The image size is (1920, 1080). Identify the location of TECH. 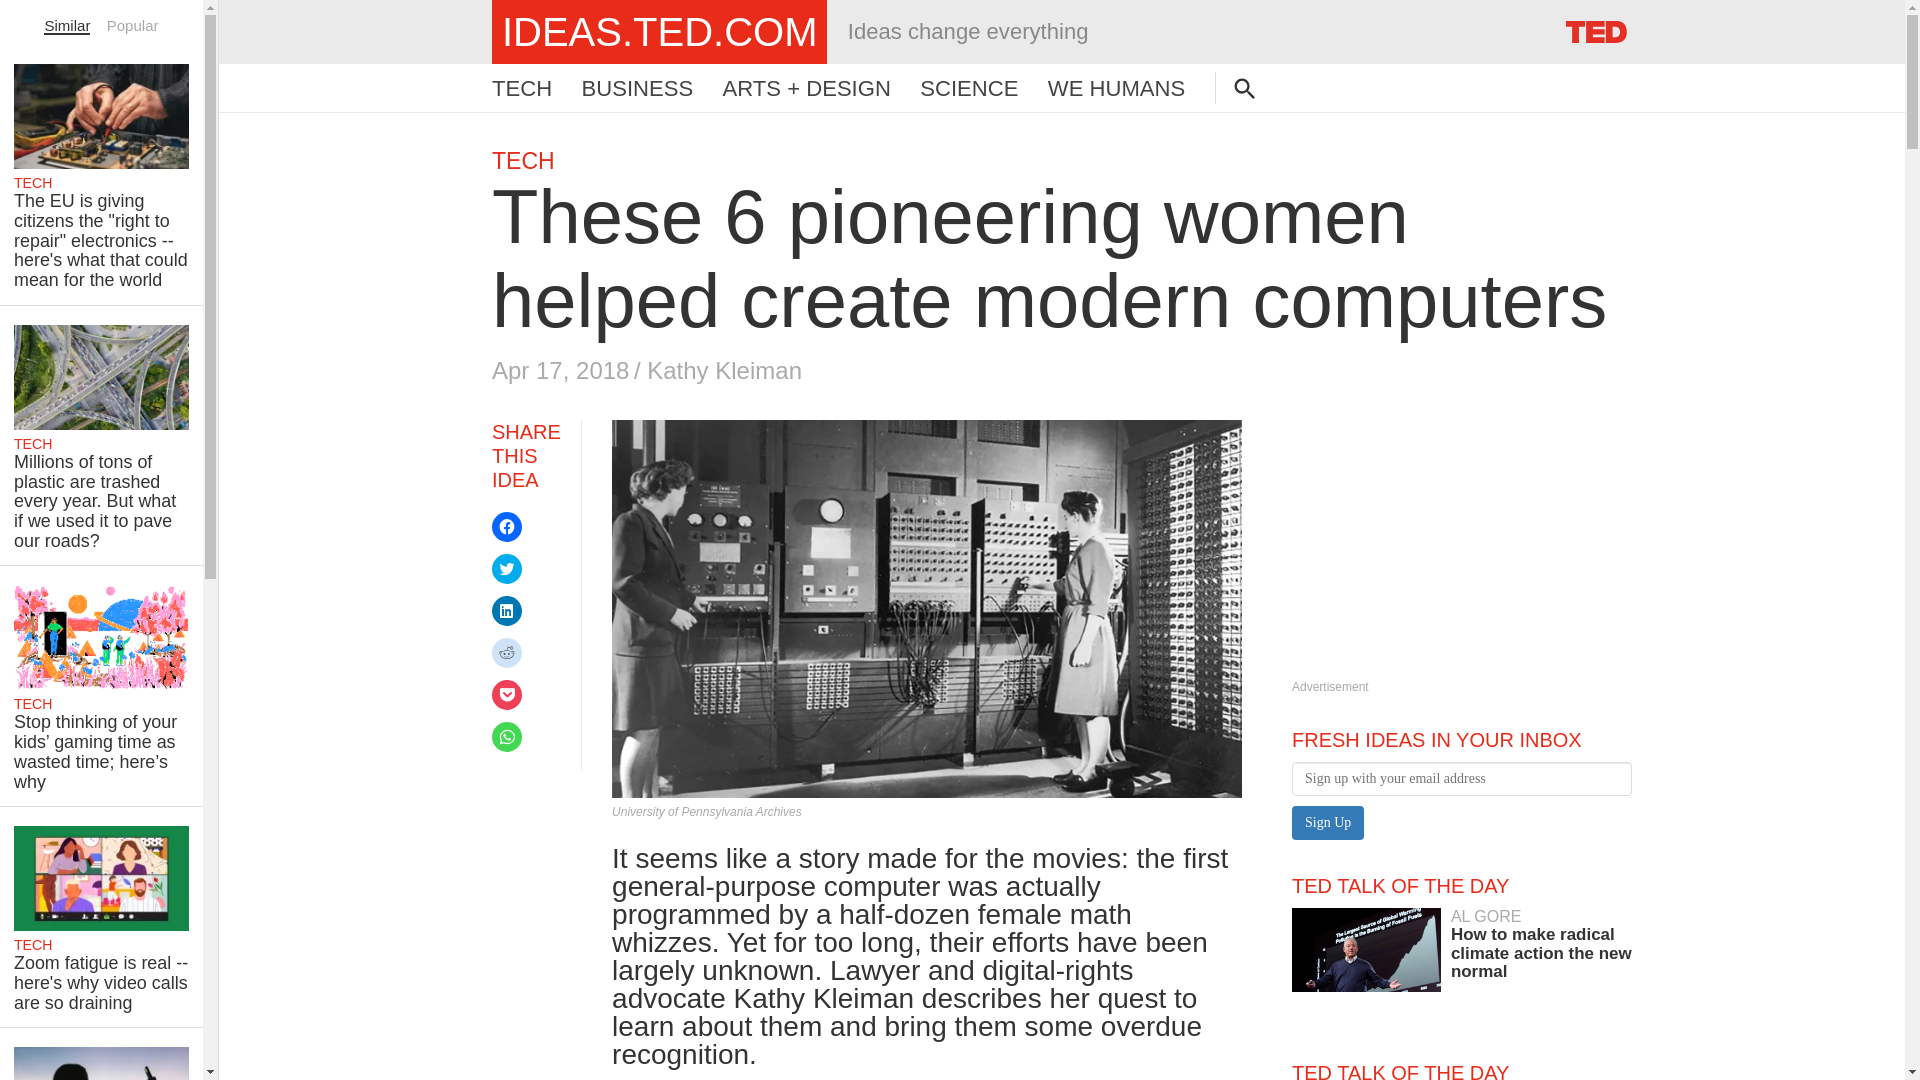
(522, 160).